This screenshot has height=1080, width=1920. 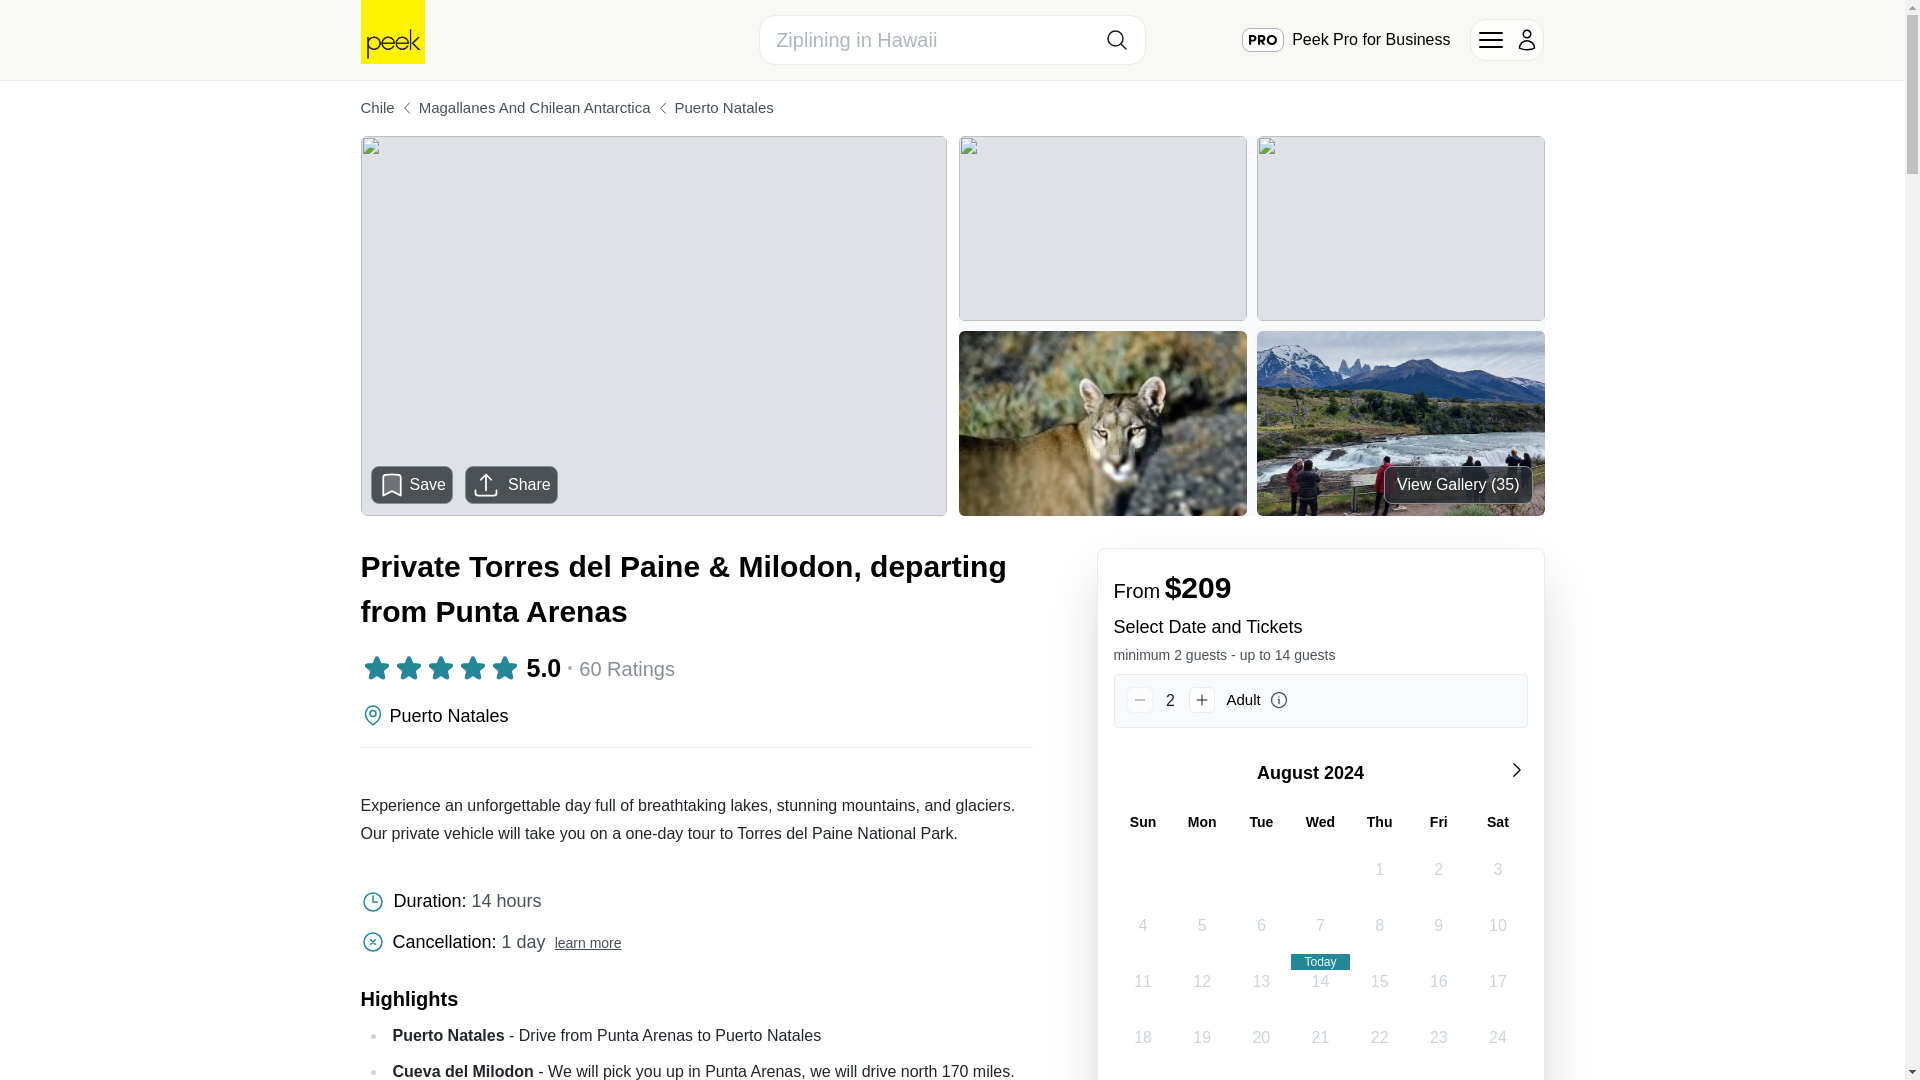 What do you see at coordinates (376, 108) in the screenshot?
I see `Chile` at bounding box center [376, 108].